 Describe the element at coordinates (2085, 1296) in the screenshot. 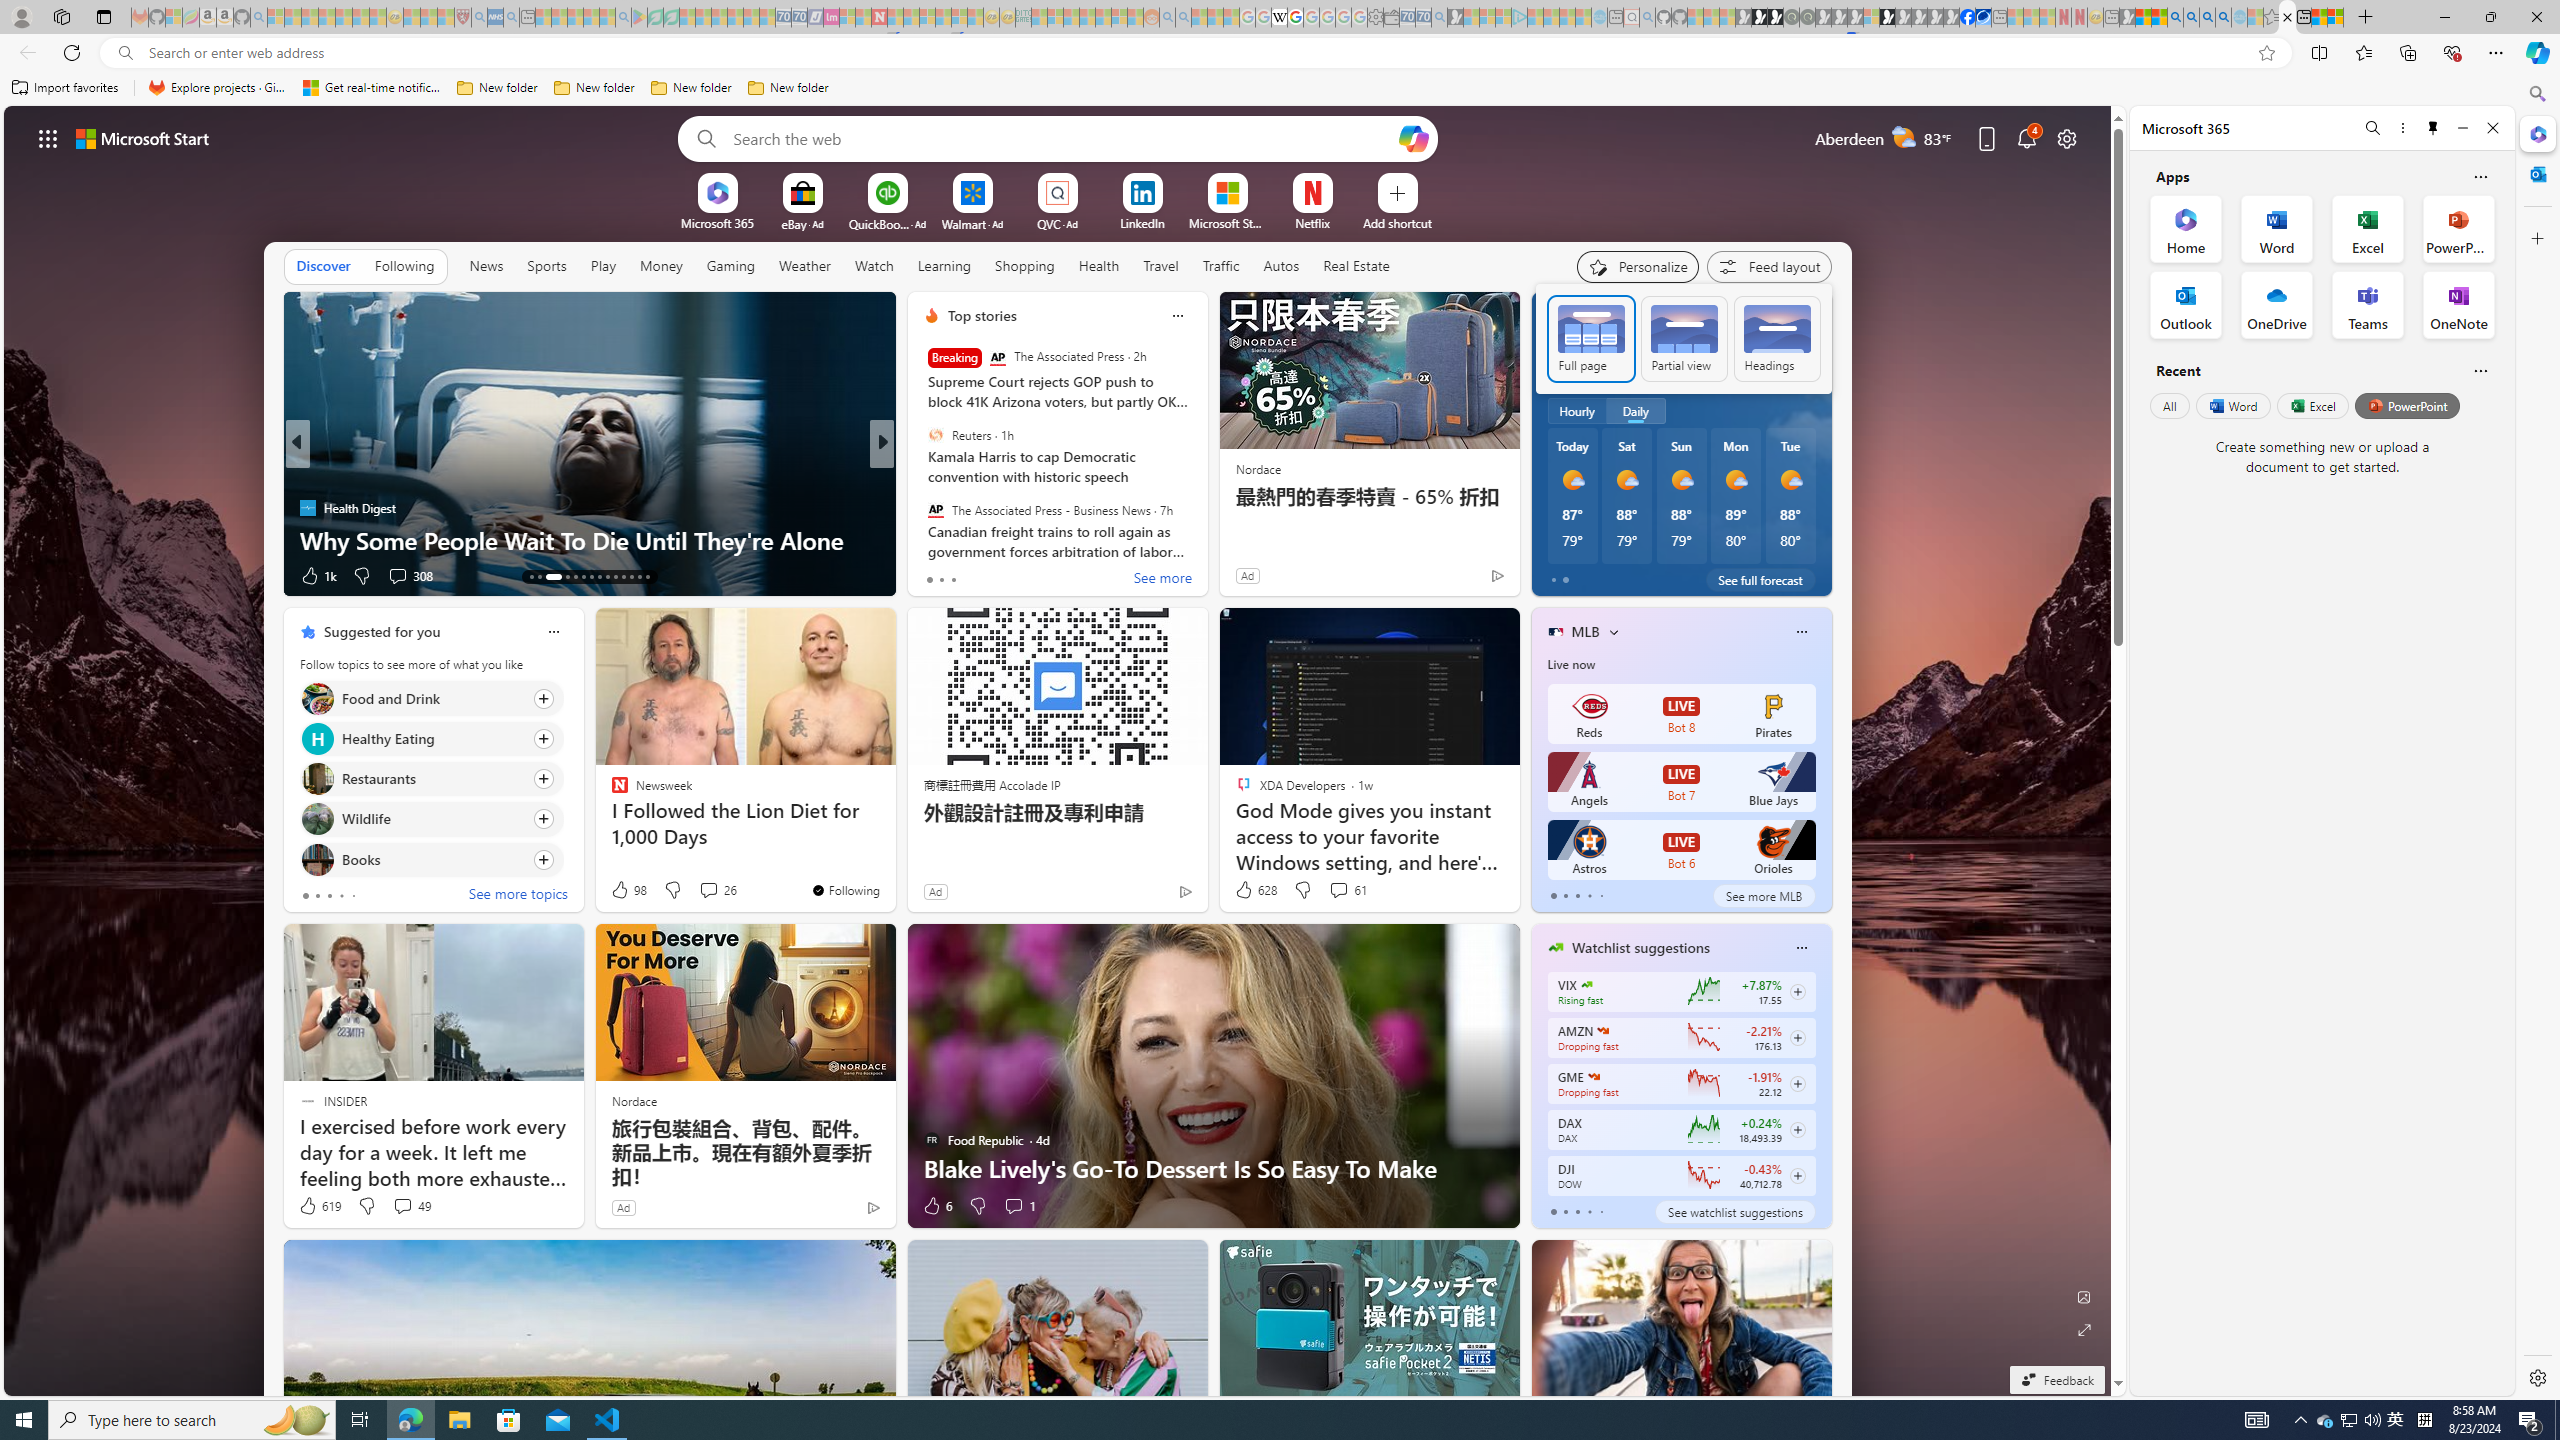

I see `Edit Background` at that location.